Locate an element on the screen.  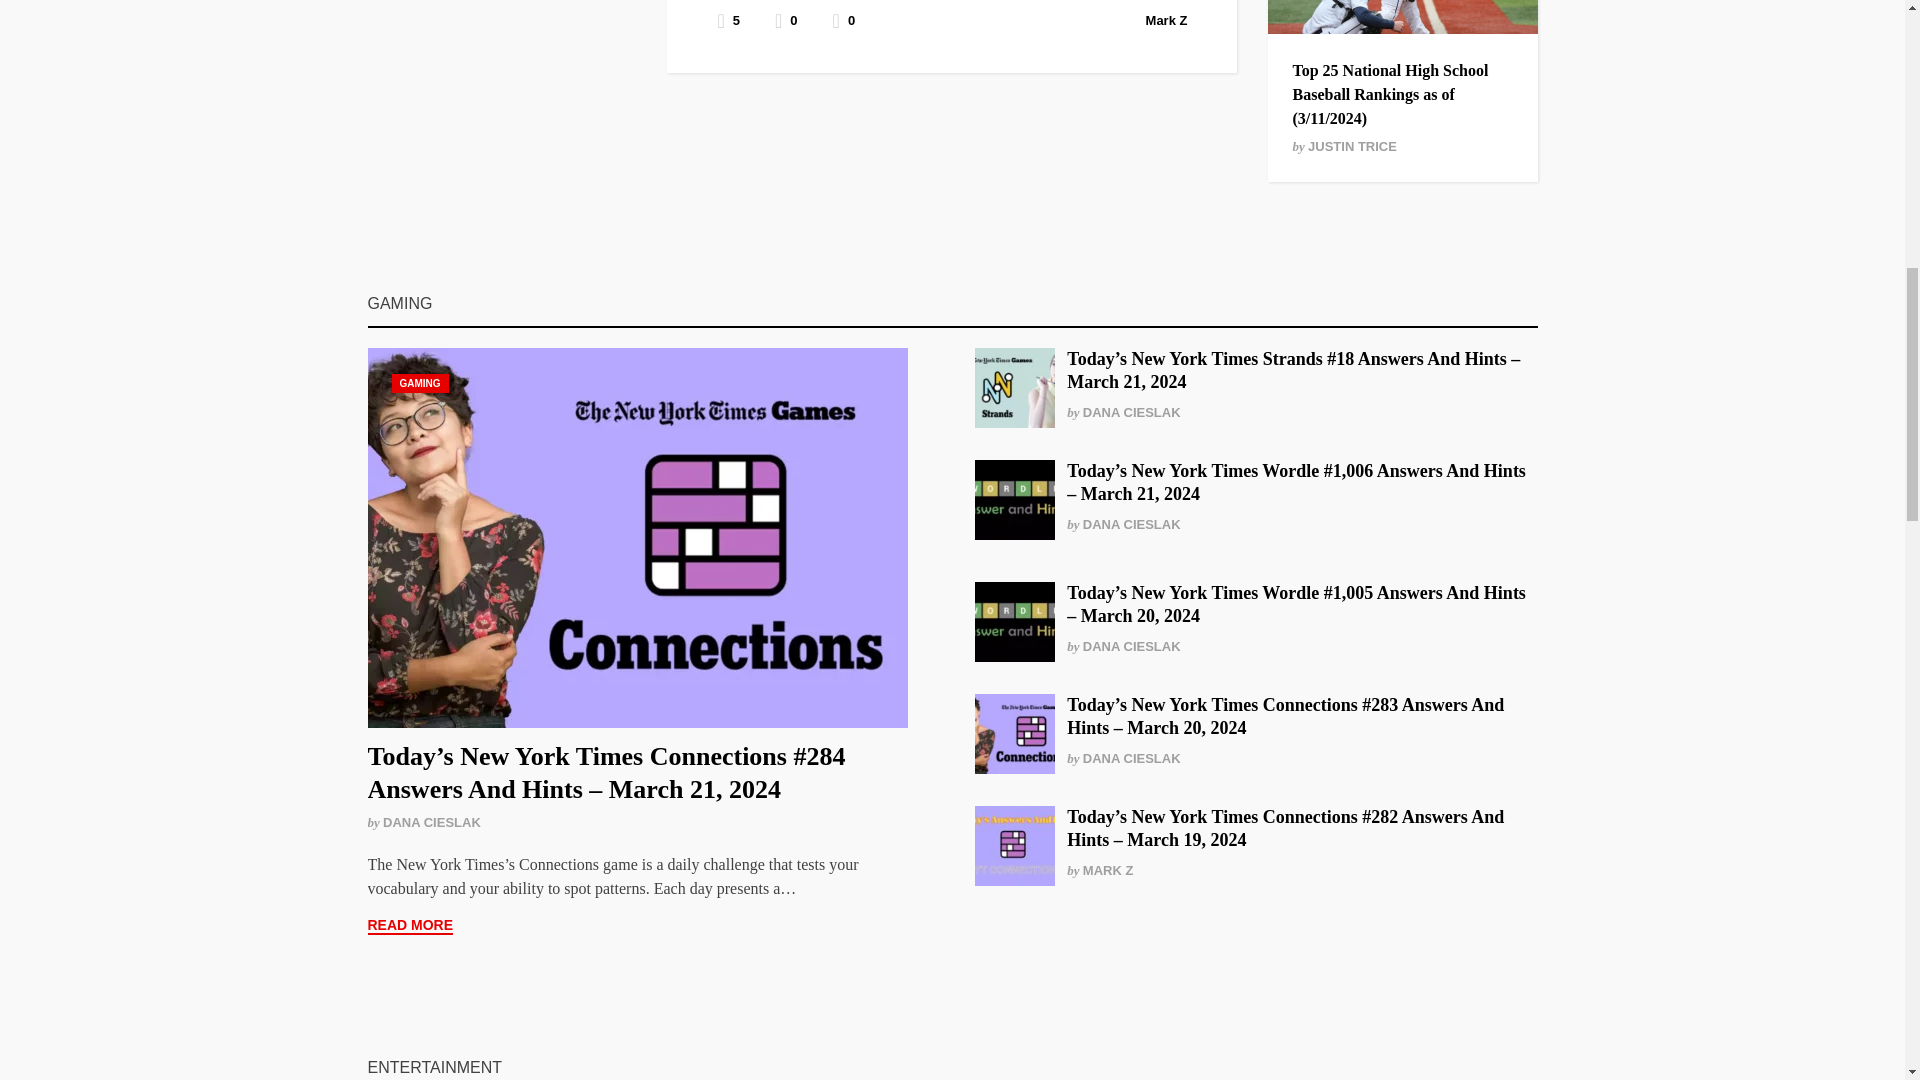
JUSTIN TRICE is located at coordinates (1352, 146).